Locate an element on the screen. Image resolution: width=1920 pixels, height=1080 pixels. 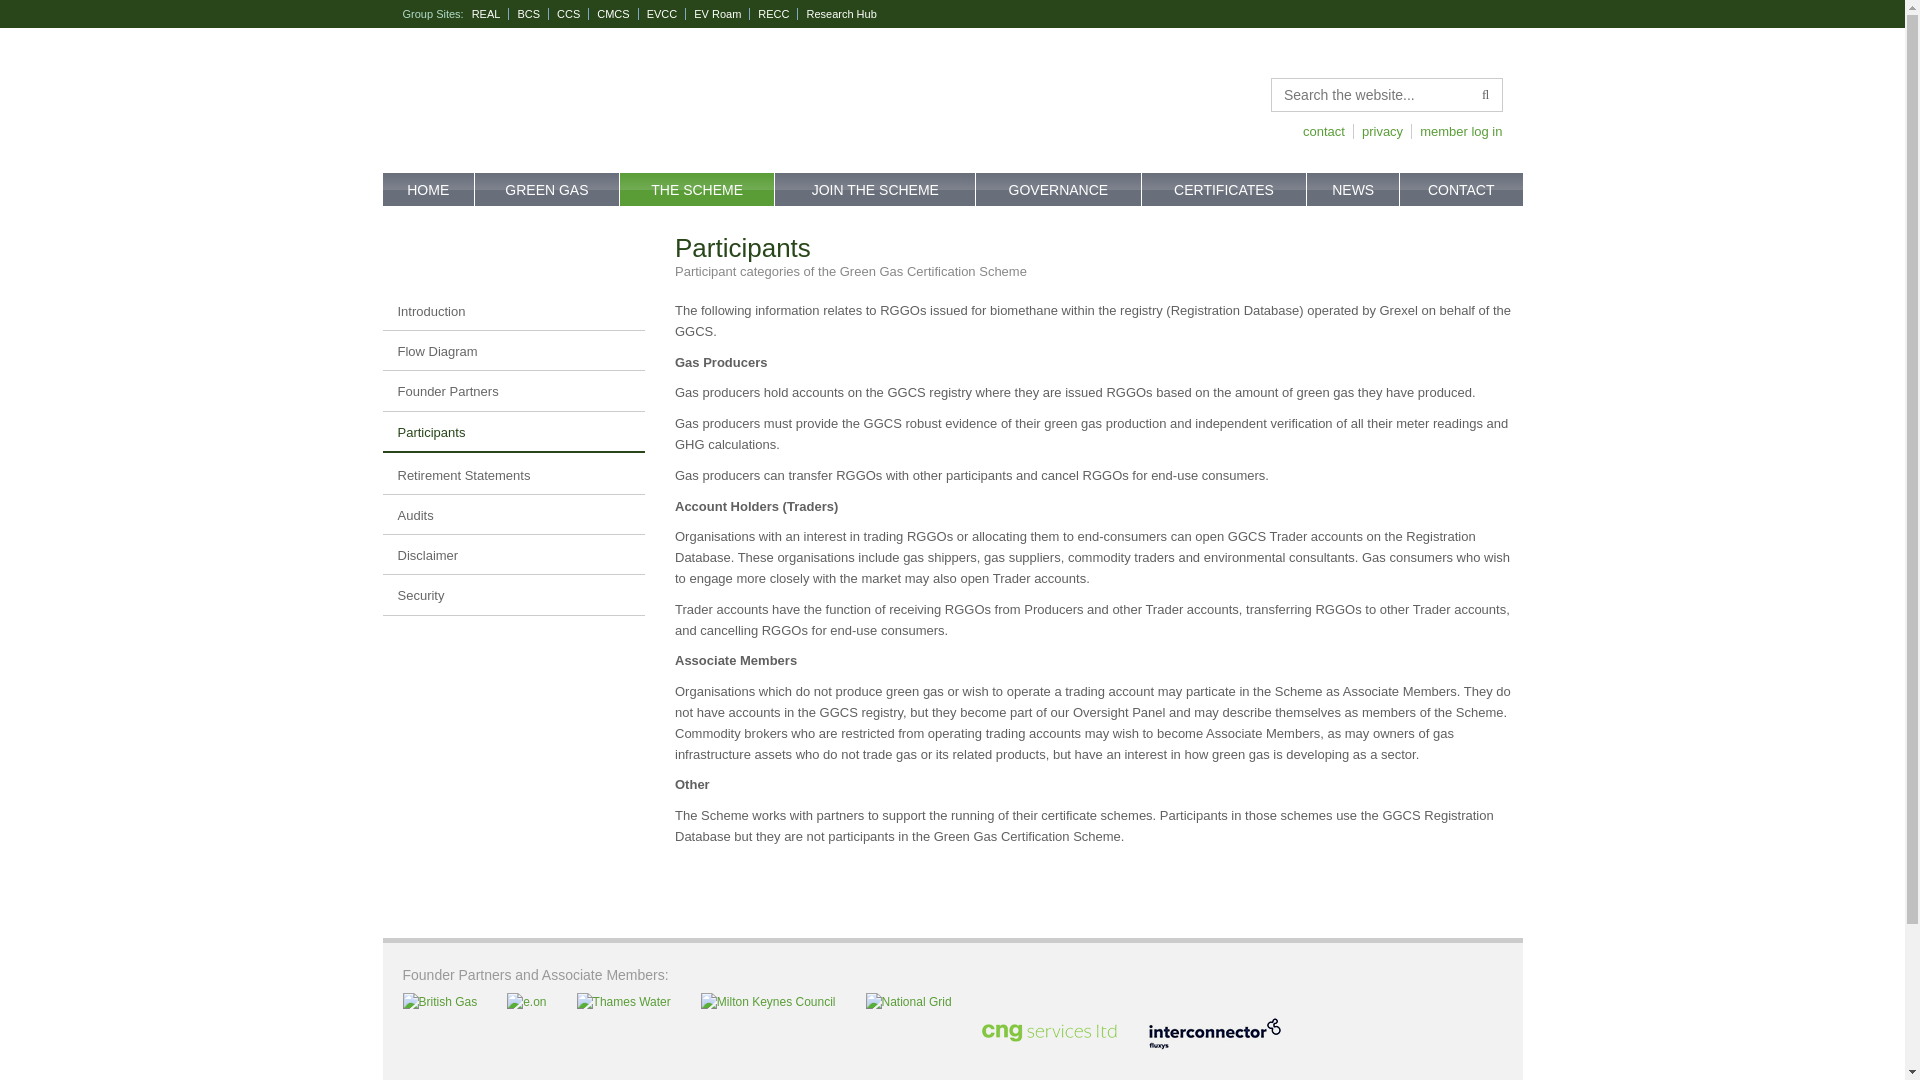
privacy is located at coordinates (1378, 132).